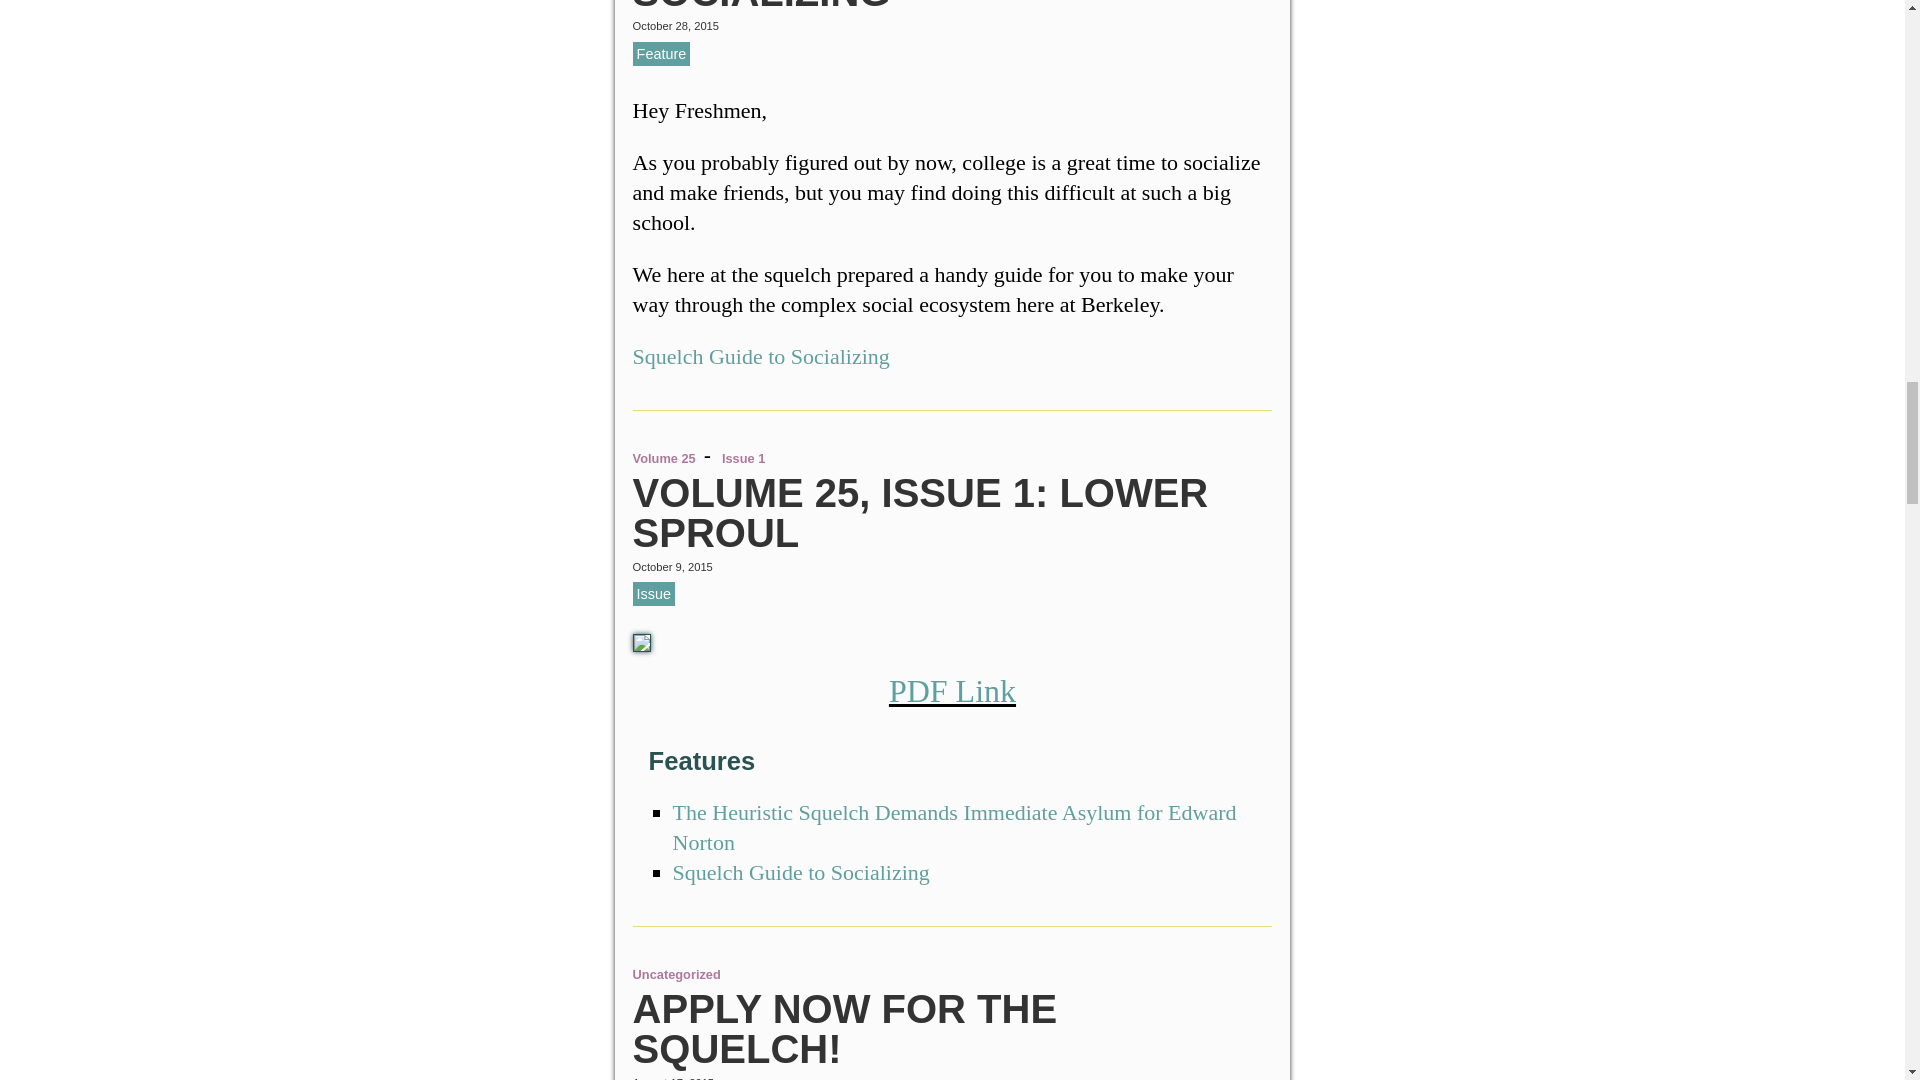 The image size is (1920, 1080). Describe the element at coordinates (801, 872) in the screenshot. I see `Squelch Guide to Socializing` at that location.